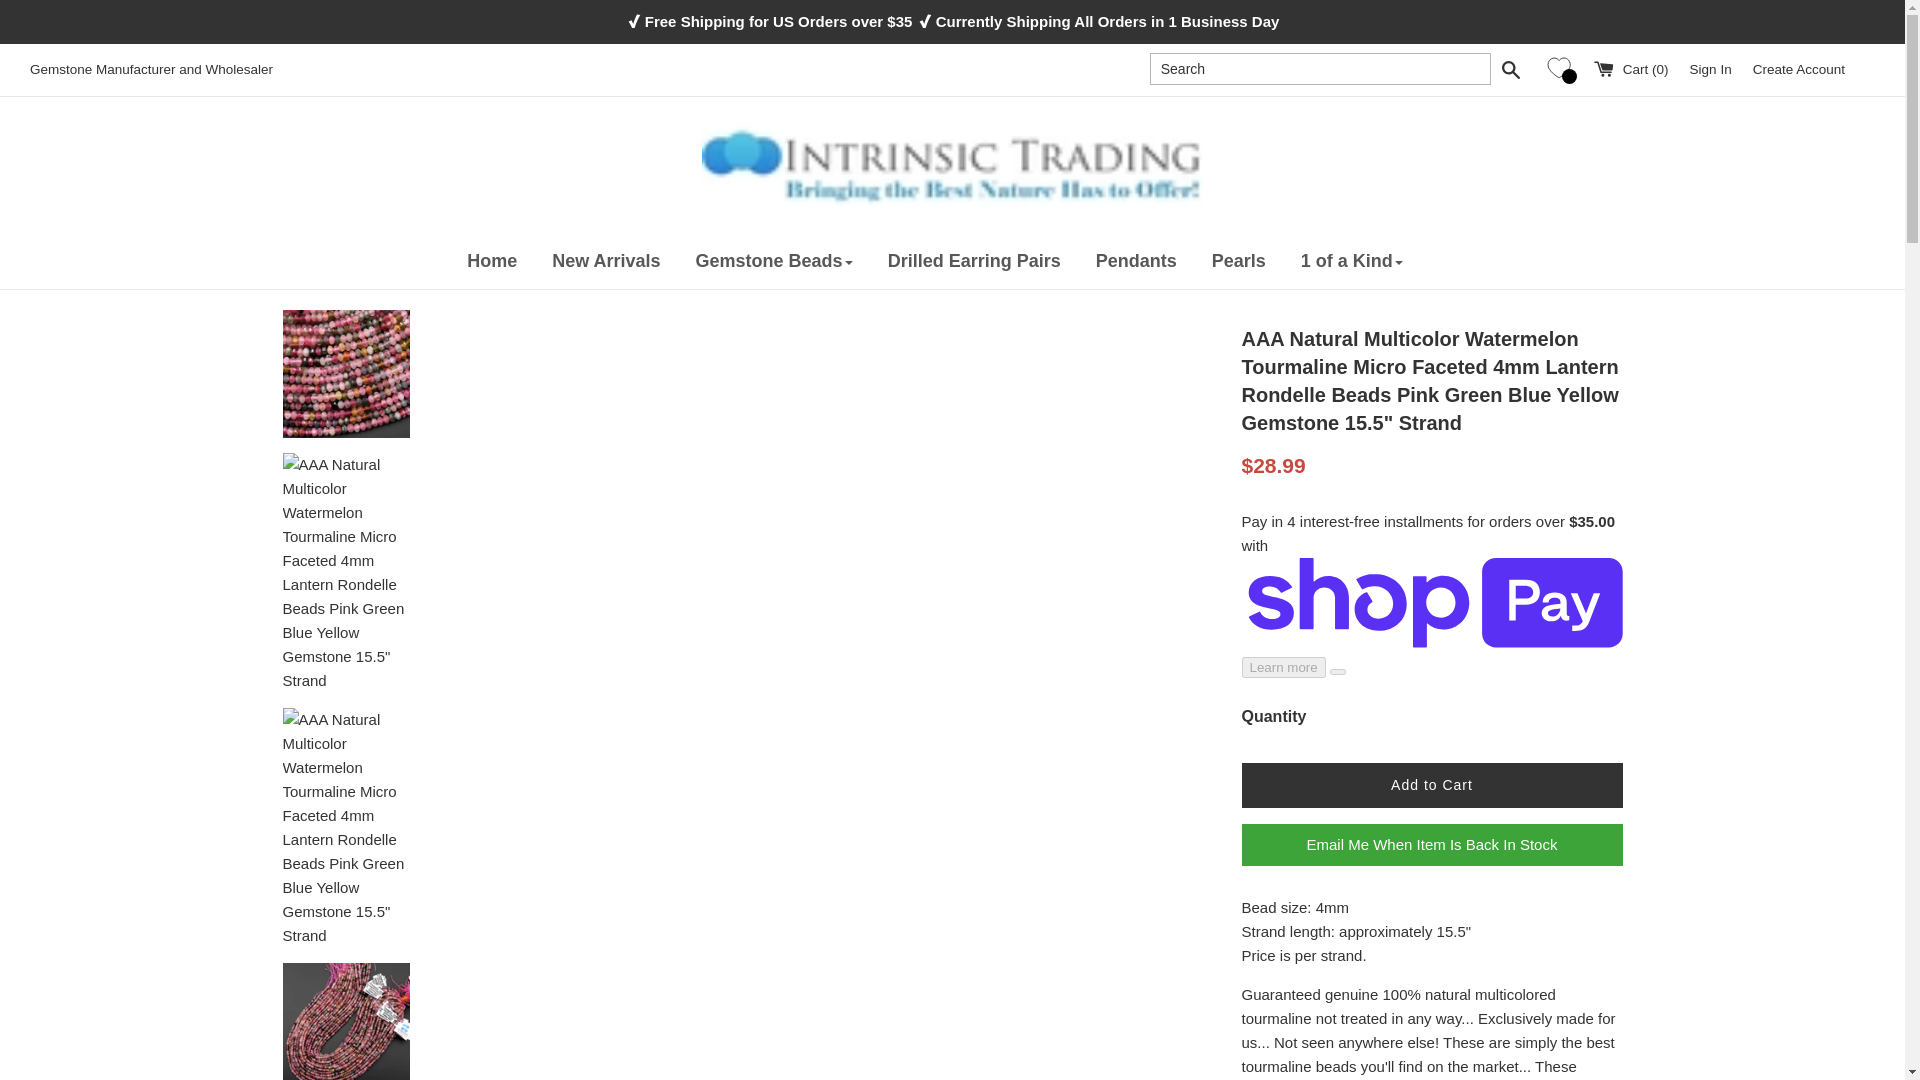 The image size is (1920, 1080). Describe the element at coordinates (1510, 69) in the screenshot. I see `Search` at that location.